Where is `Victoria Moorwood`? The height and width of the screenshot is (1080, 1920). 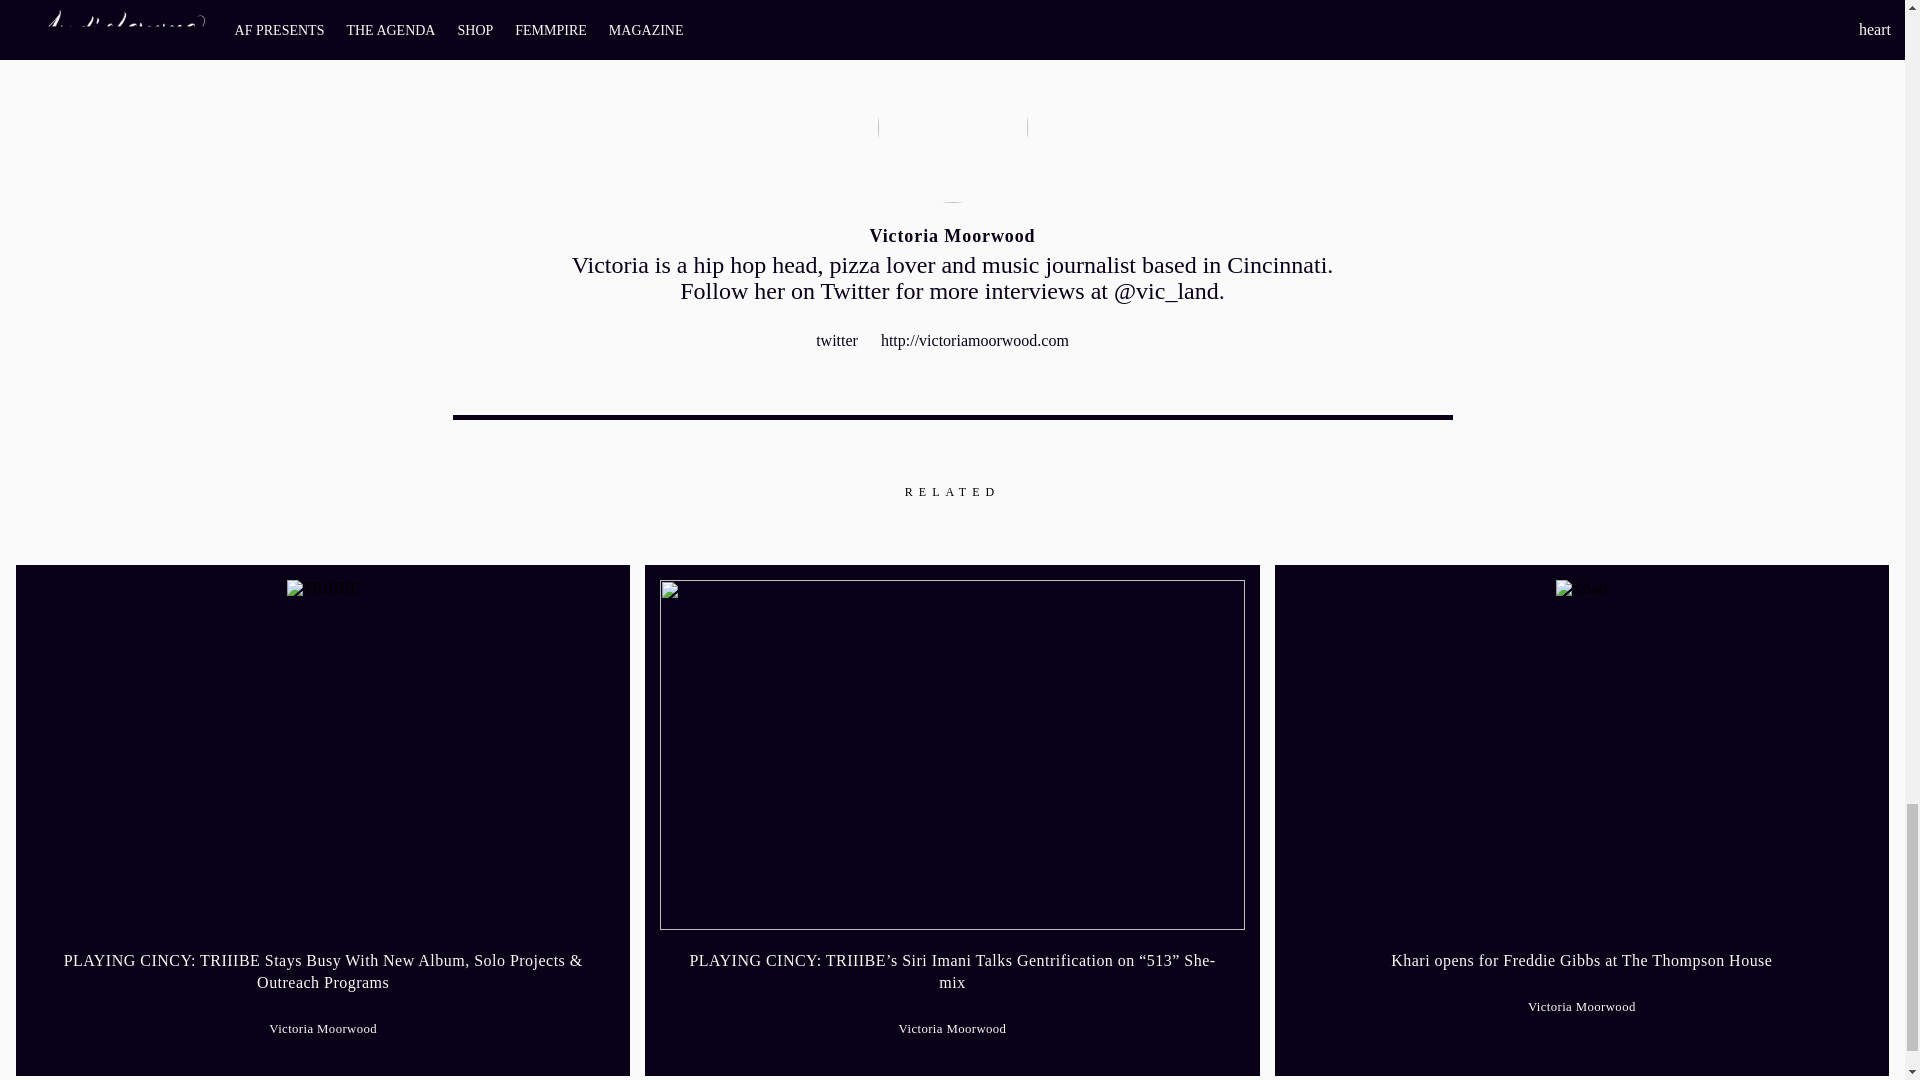
Victoria Moorwood is located at coordinates (952, 236).